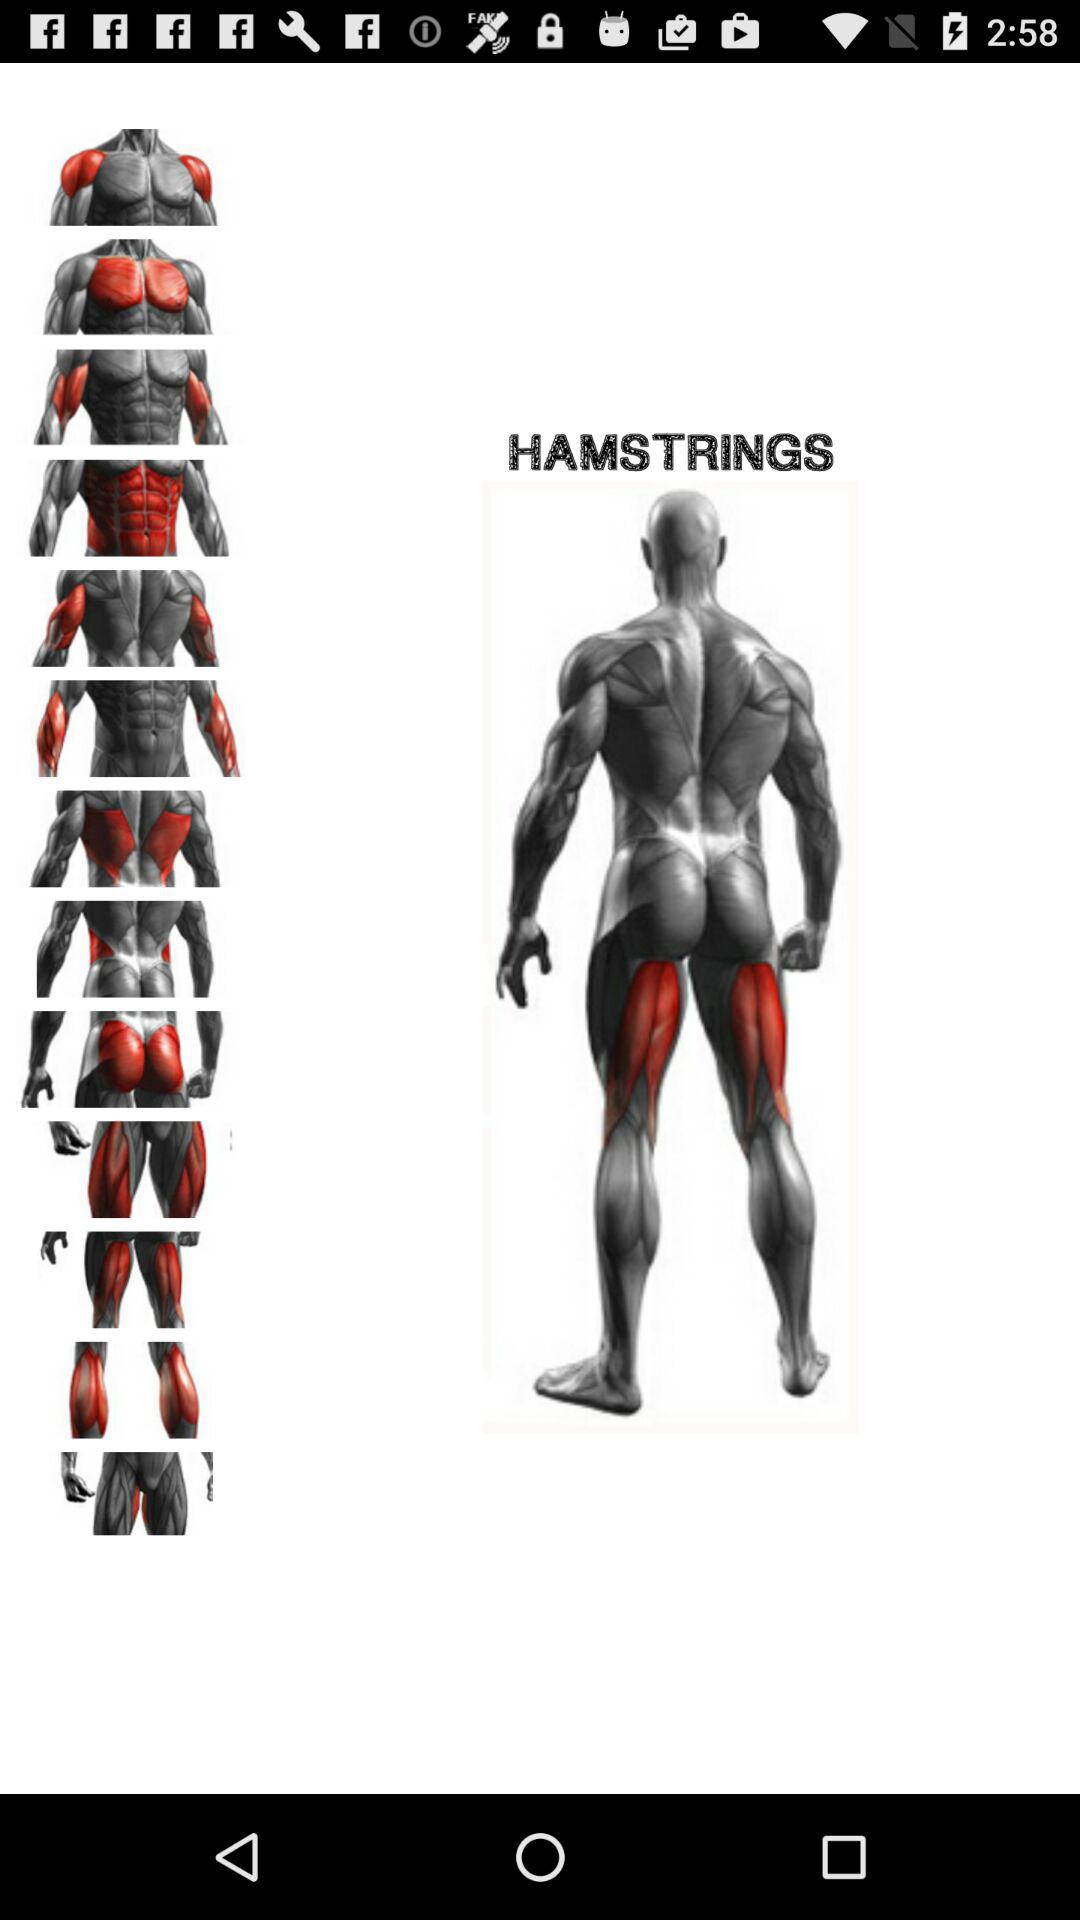  What do you see at coordinates (131, 832) in the screenshot?
I see `choose back muscles option` at bounding box center [131, 832].